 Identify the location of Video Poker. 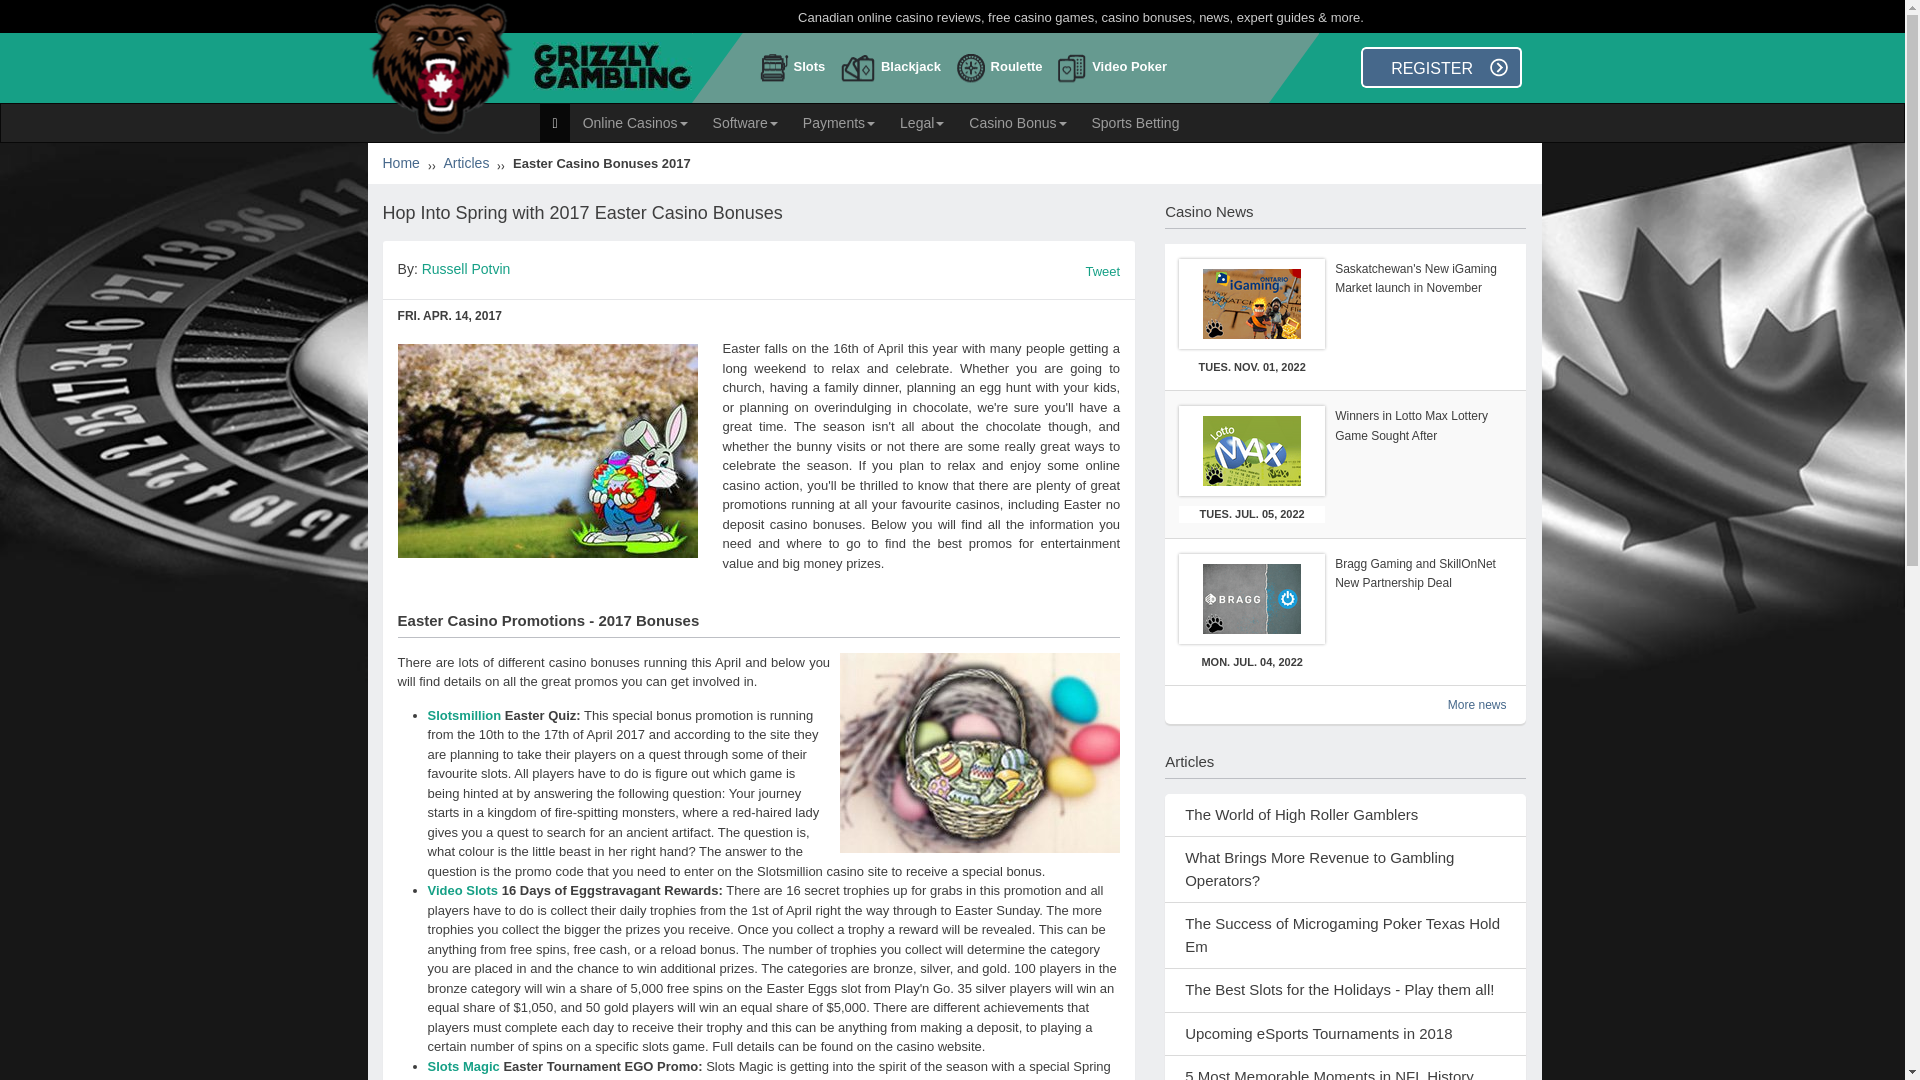
(1116, 72).